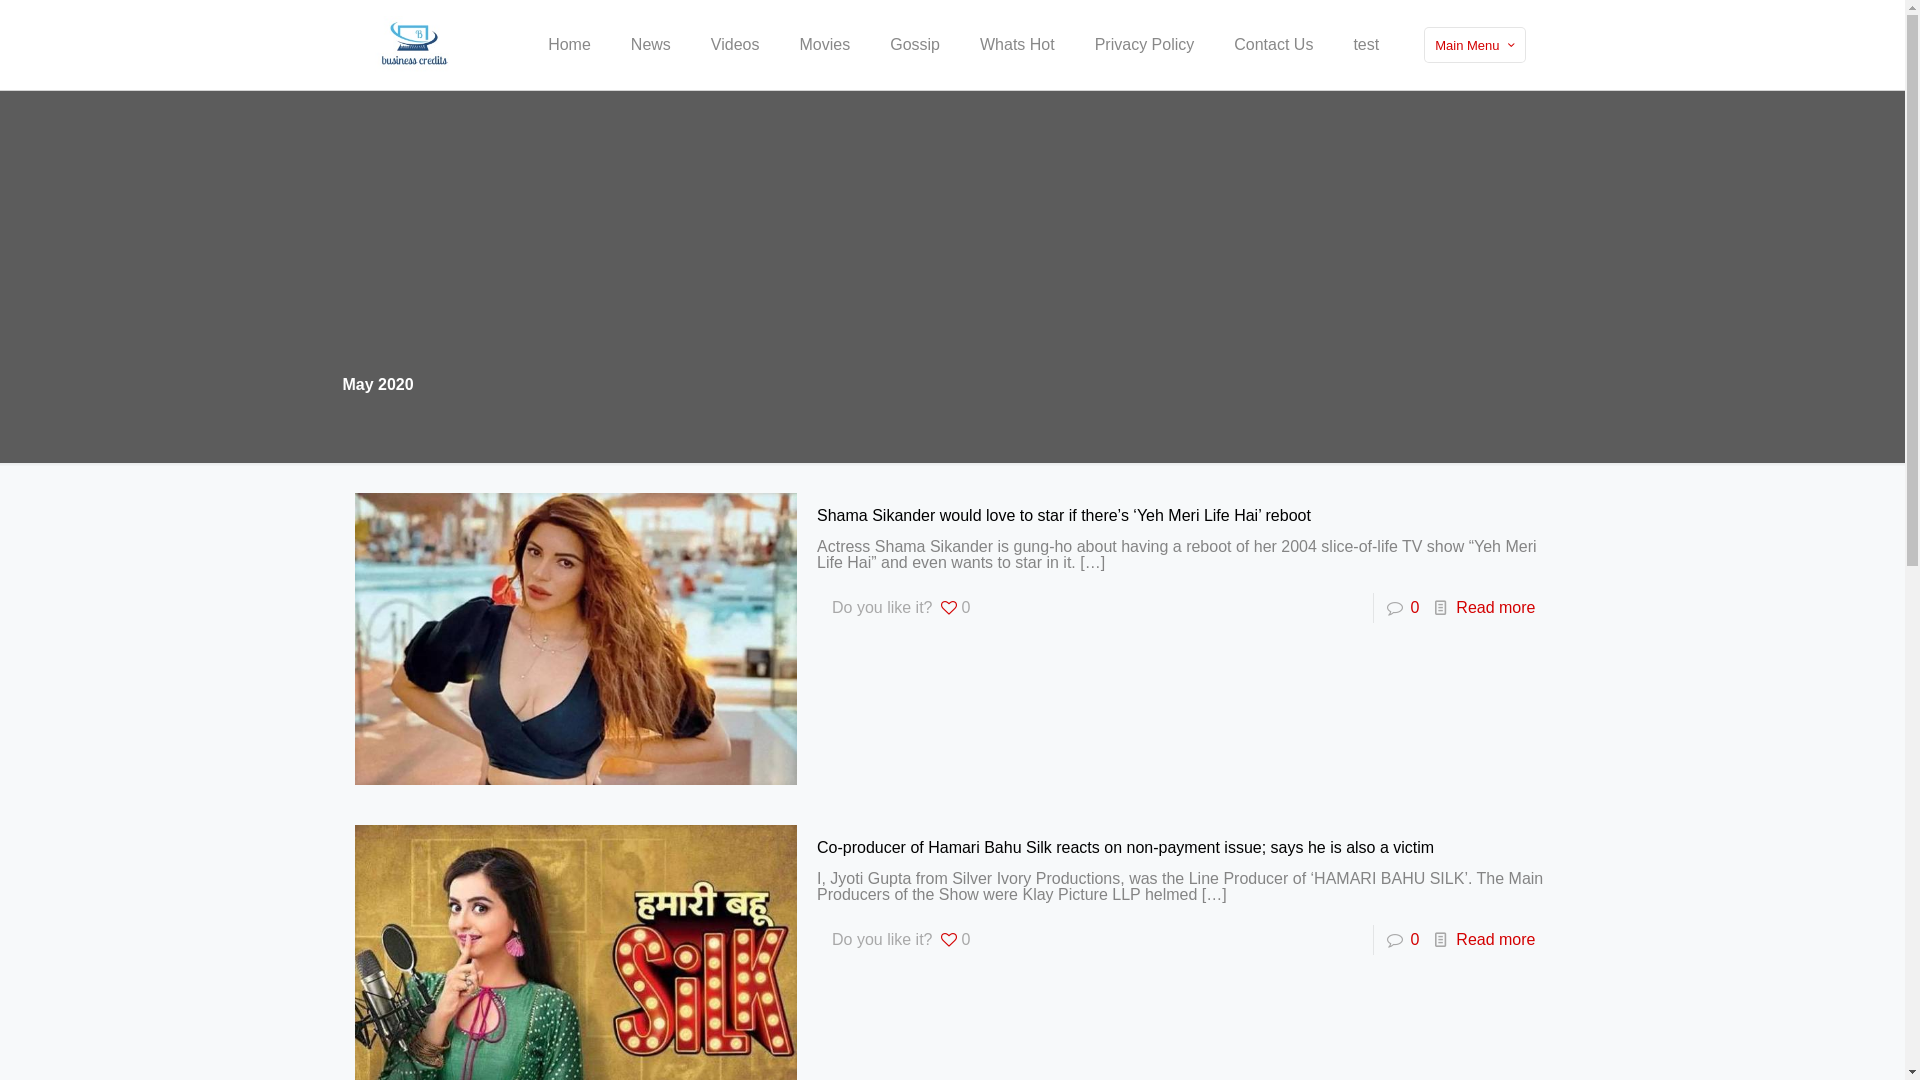  I want to click on 0, so click(1416, 608).